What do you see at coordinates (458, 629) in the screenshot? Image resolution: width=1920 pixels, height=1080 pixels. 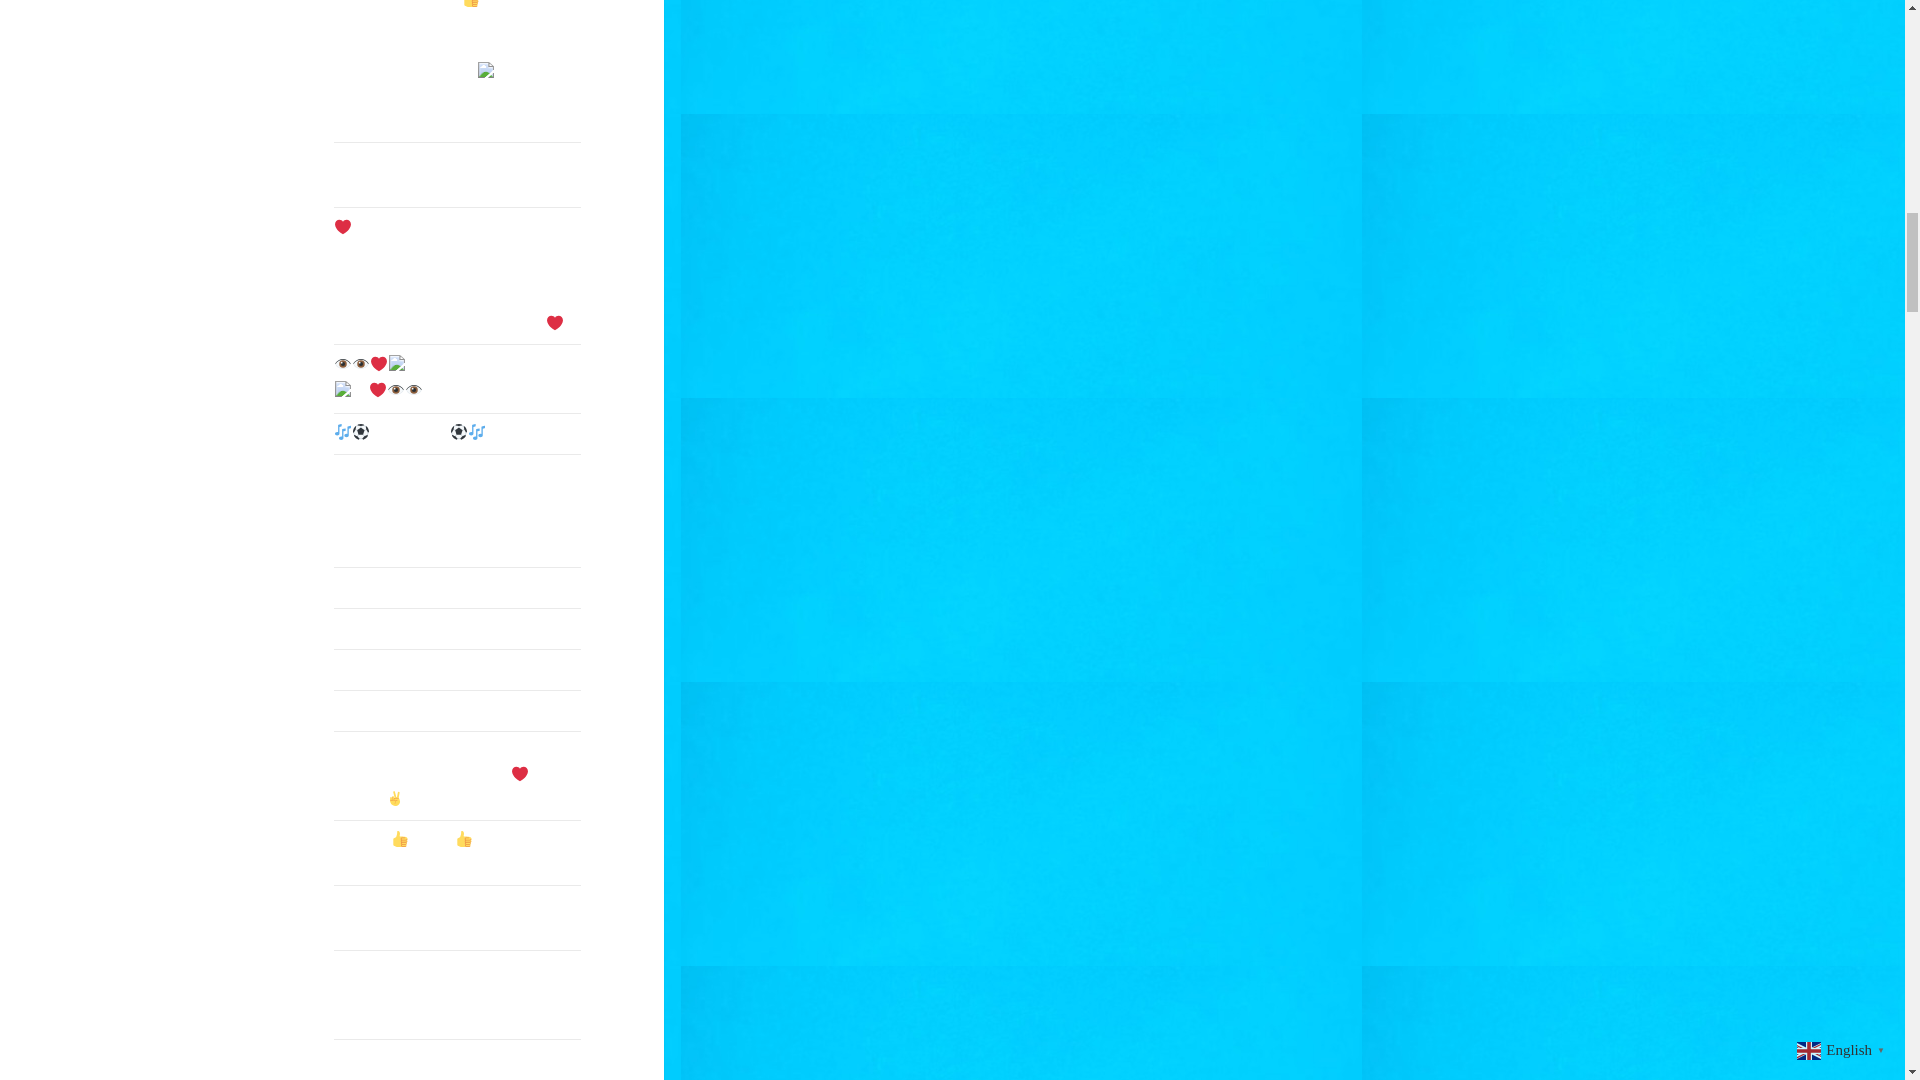 I see `Four Franchise competitions.` at bounding box center [458, 629].